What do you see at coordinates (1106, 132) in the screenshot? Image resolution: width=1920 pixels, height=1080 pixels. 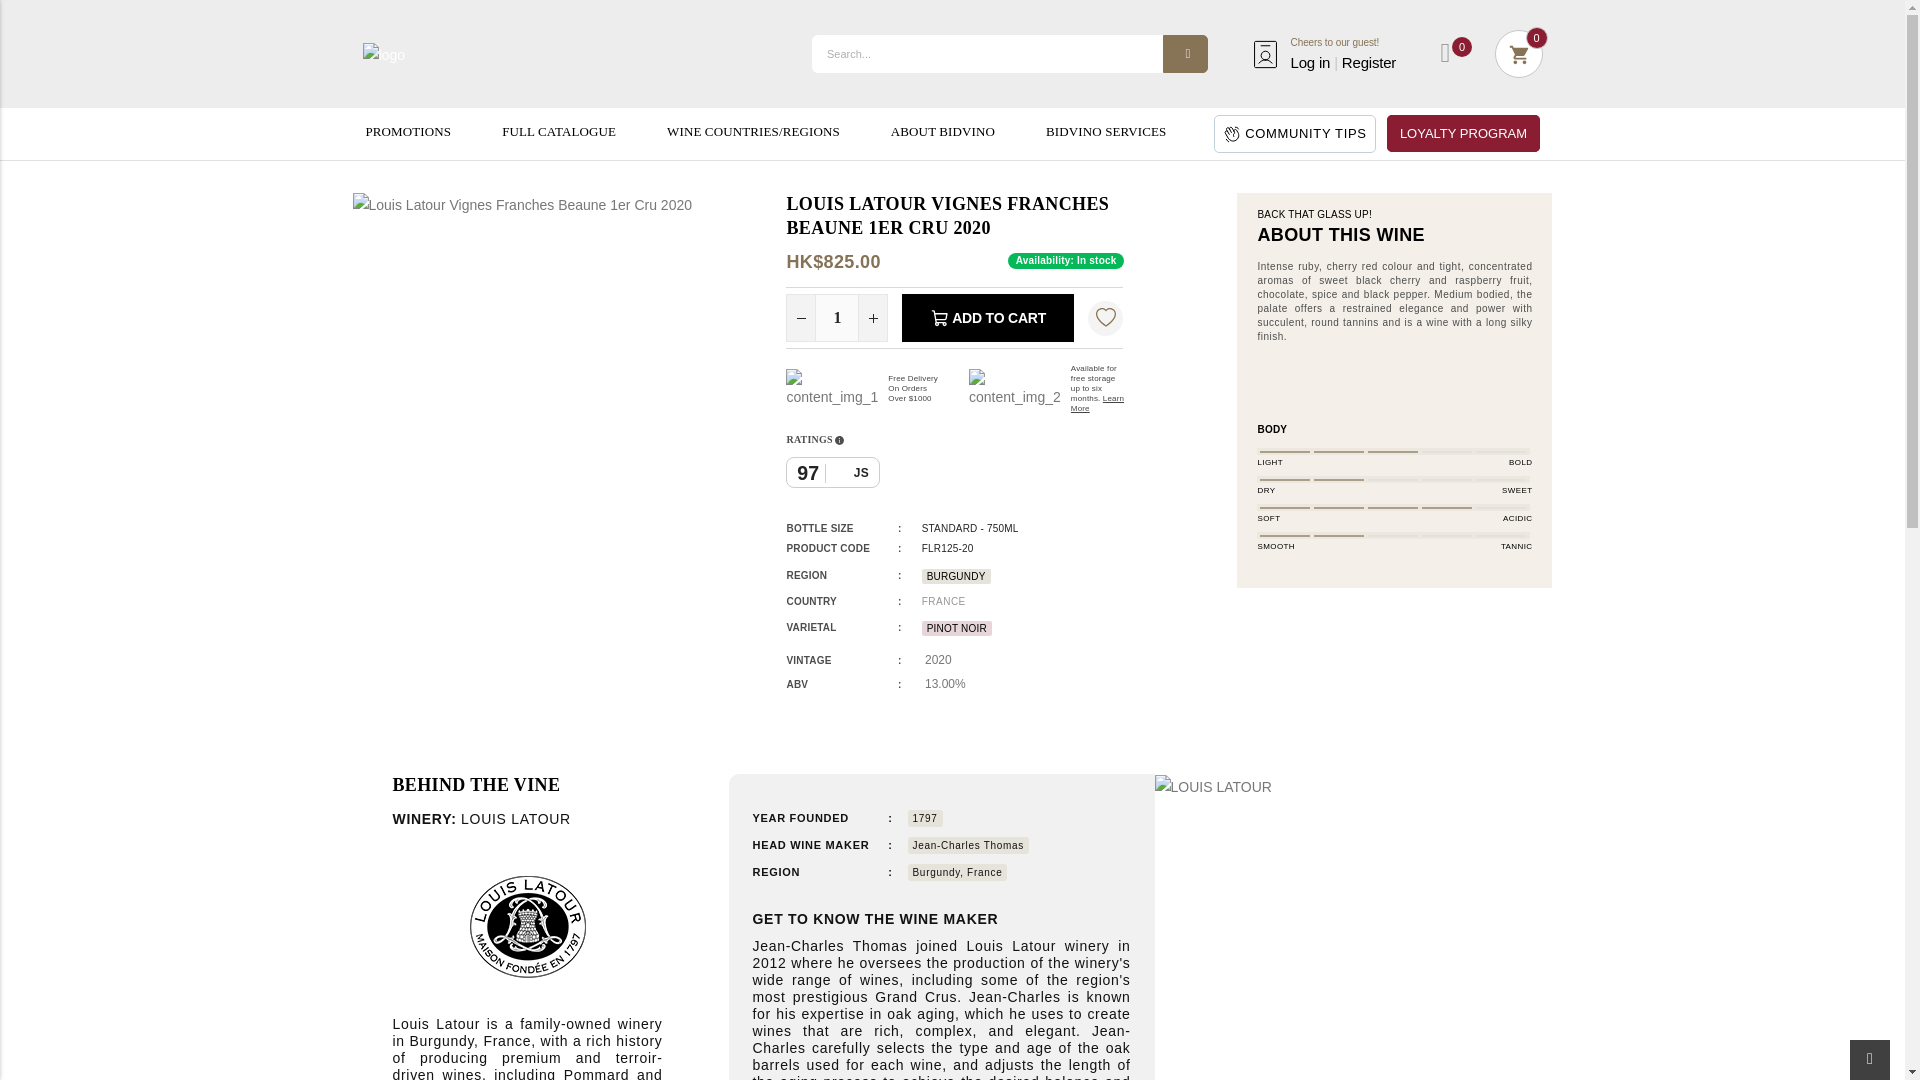 I see `BIDVINO SERVICES` at bounding box center [1106, 132].